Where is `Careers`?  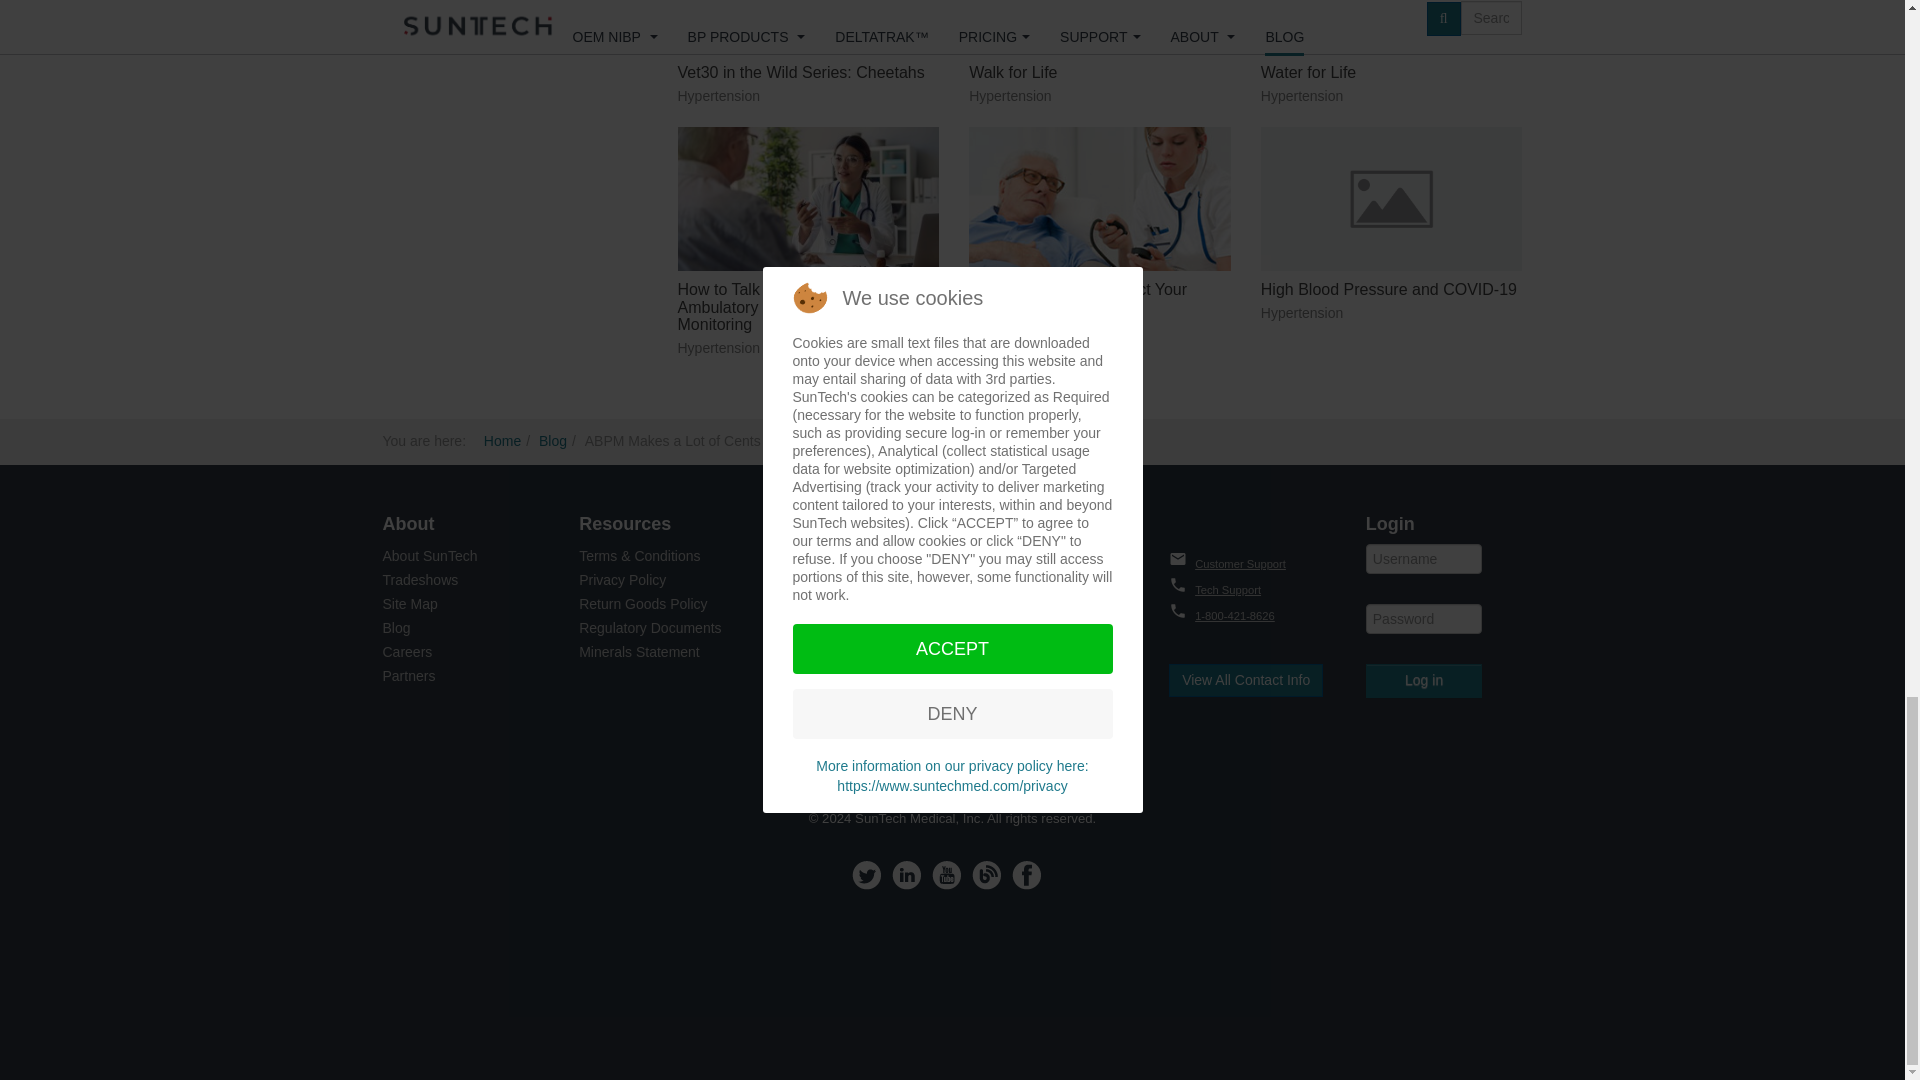
Careers is located at coordinates (407, 651).